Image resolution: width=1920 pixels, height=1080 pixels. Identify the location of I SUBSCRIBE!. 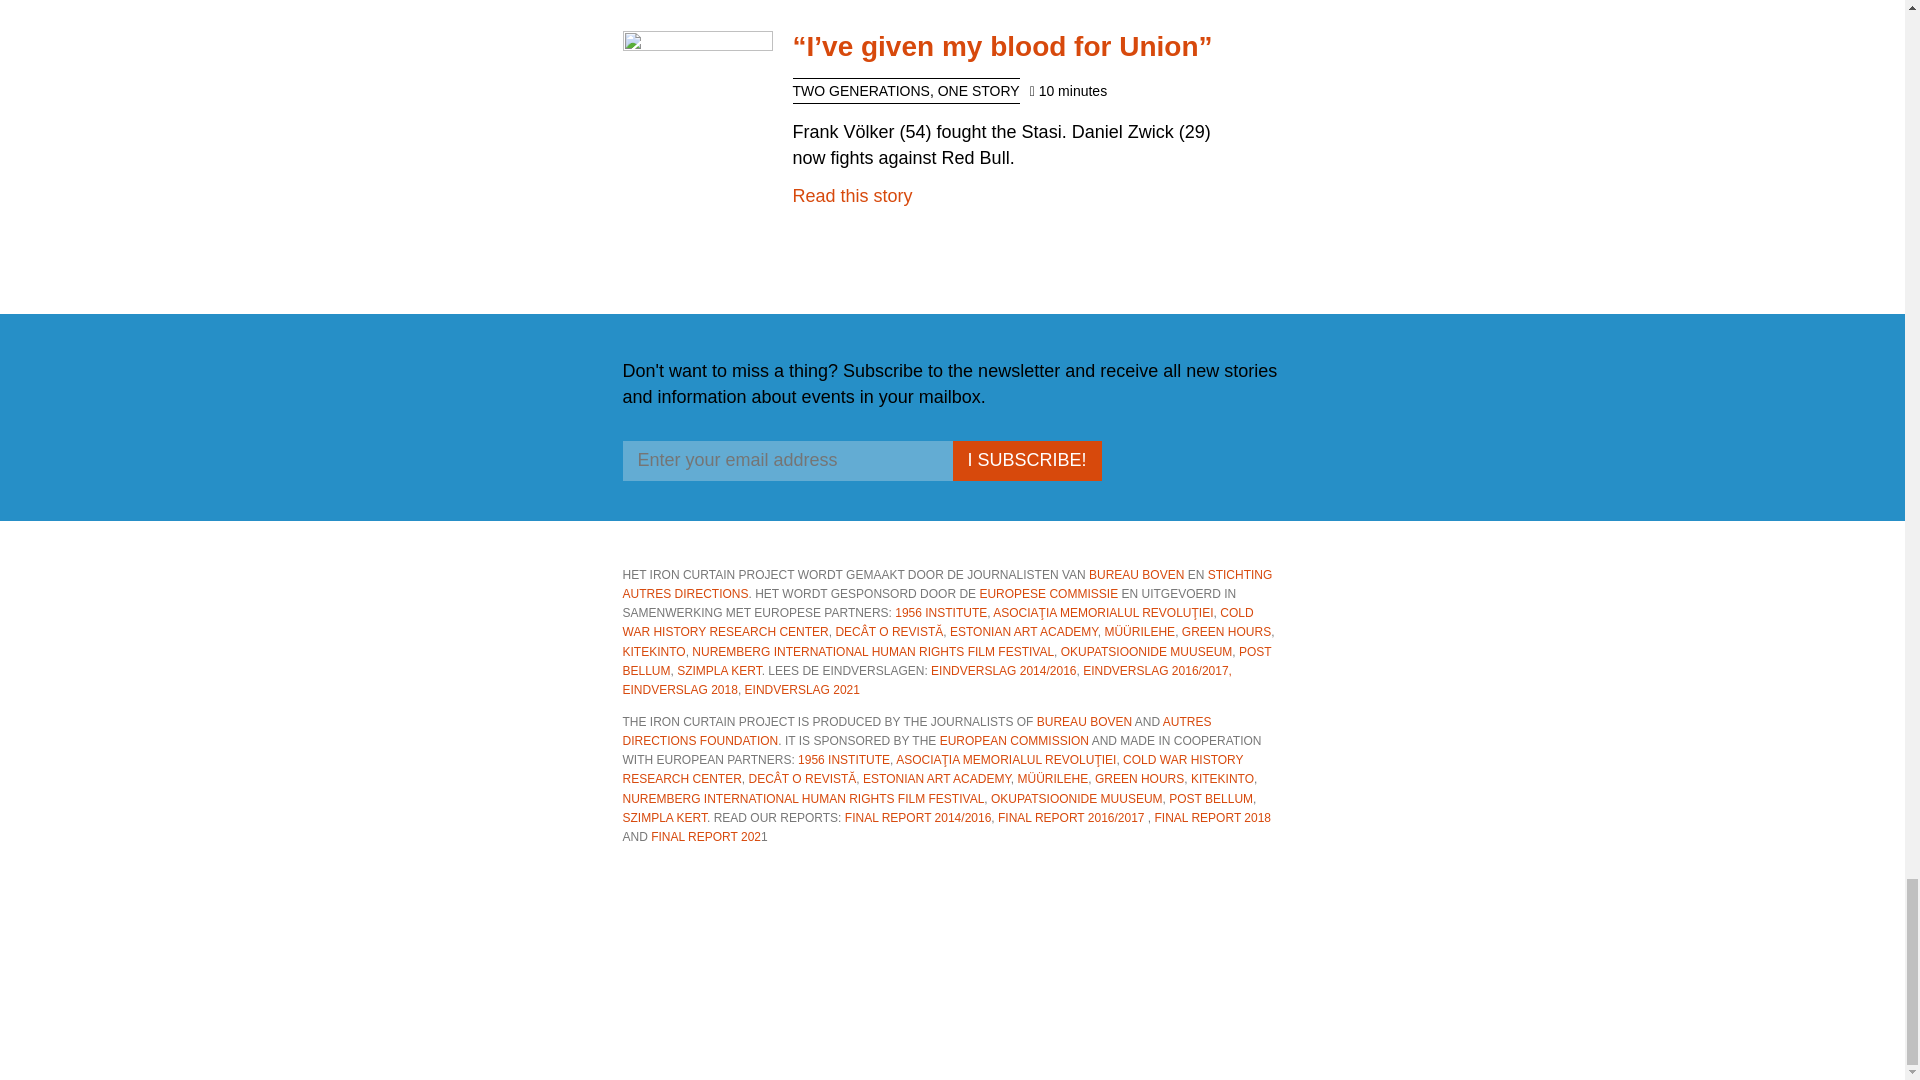
(1026, 460).